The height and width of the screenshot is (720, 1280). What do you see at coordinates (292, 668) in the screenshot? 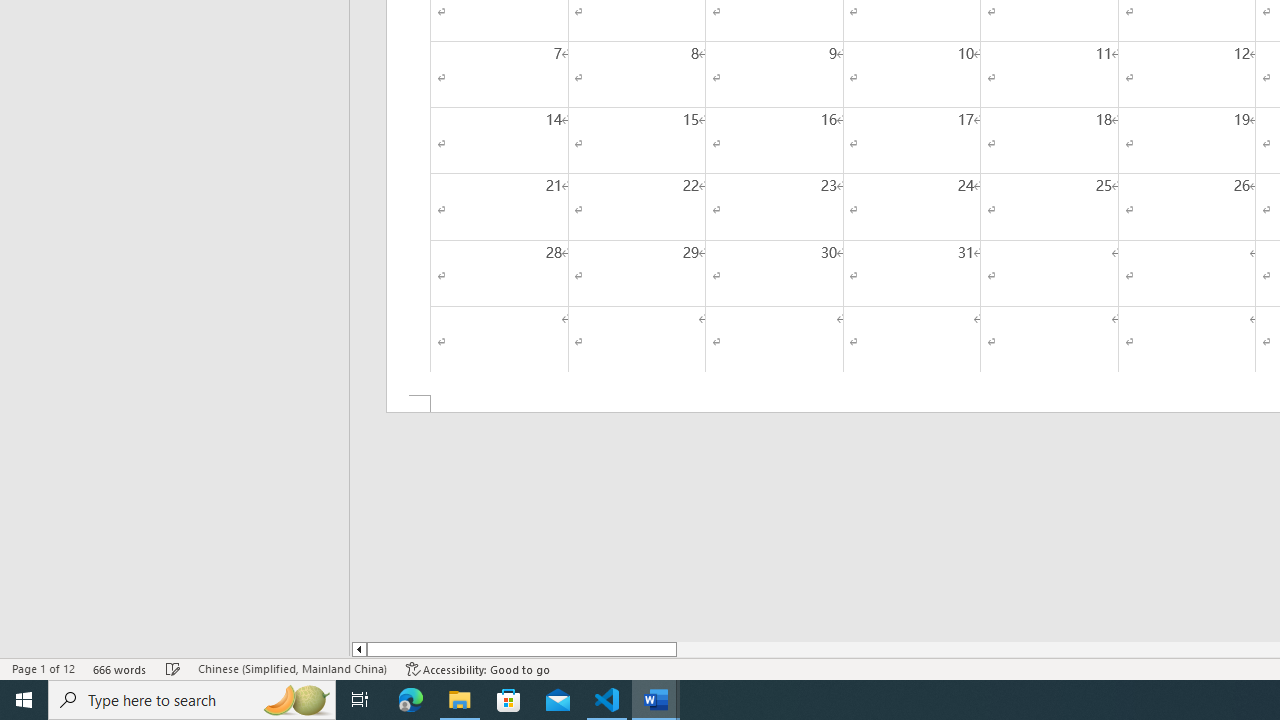
I see `Language Chinese (Simplified, Mainland China)` at bounding box center [292, 668].